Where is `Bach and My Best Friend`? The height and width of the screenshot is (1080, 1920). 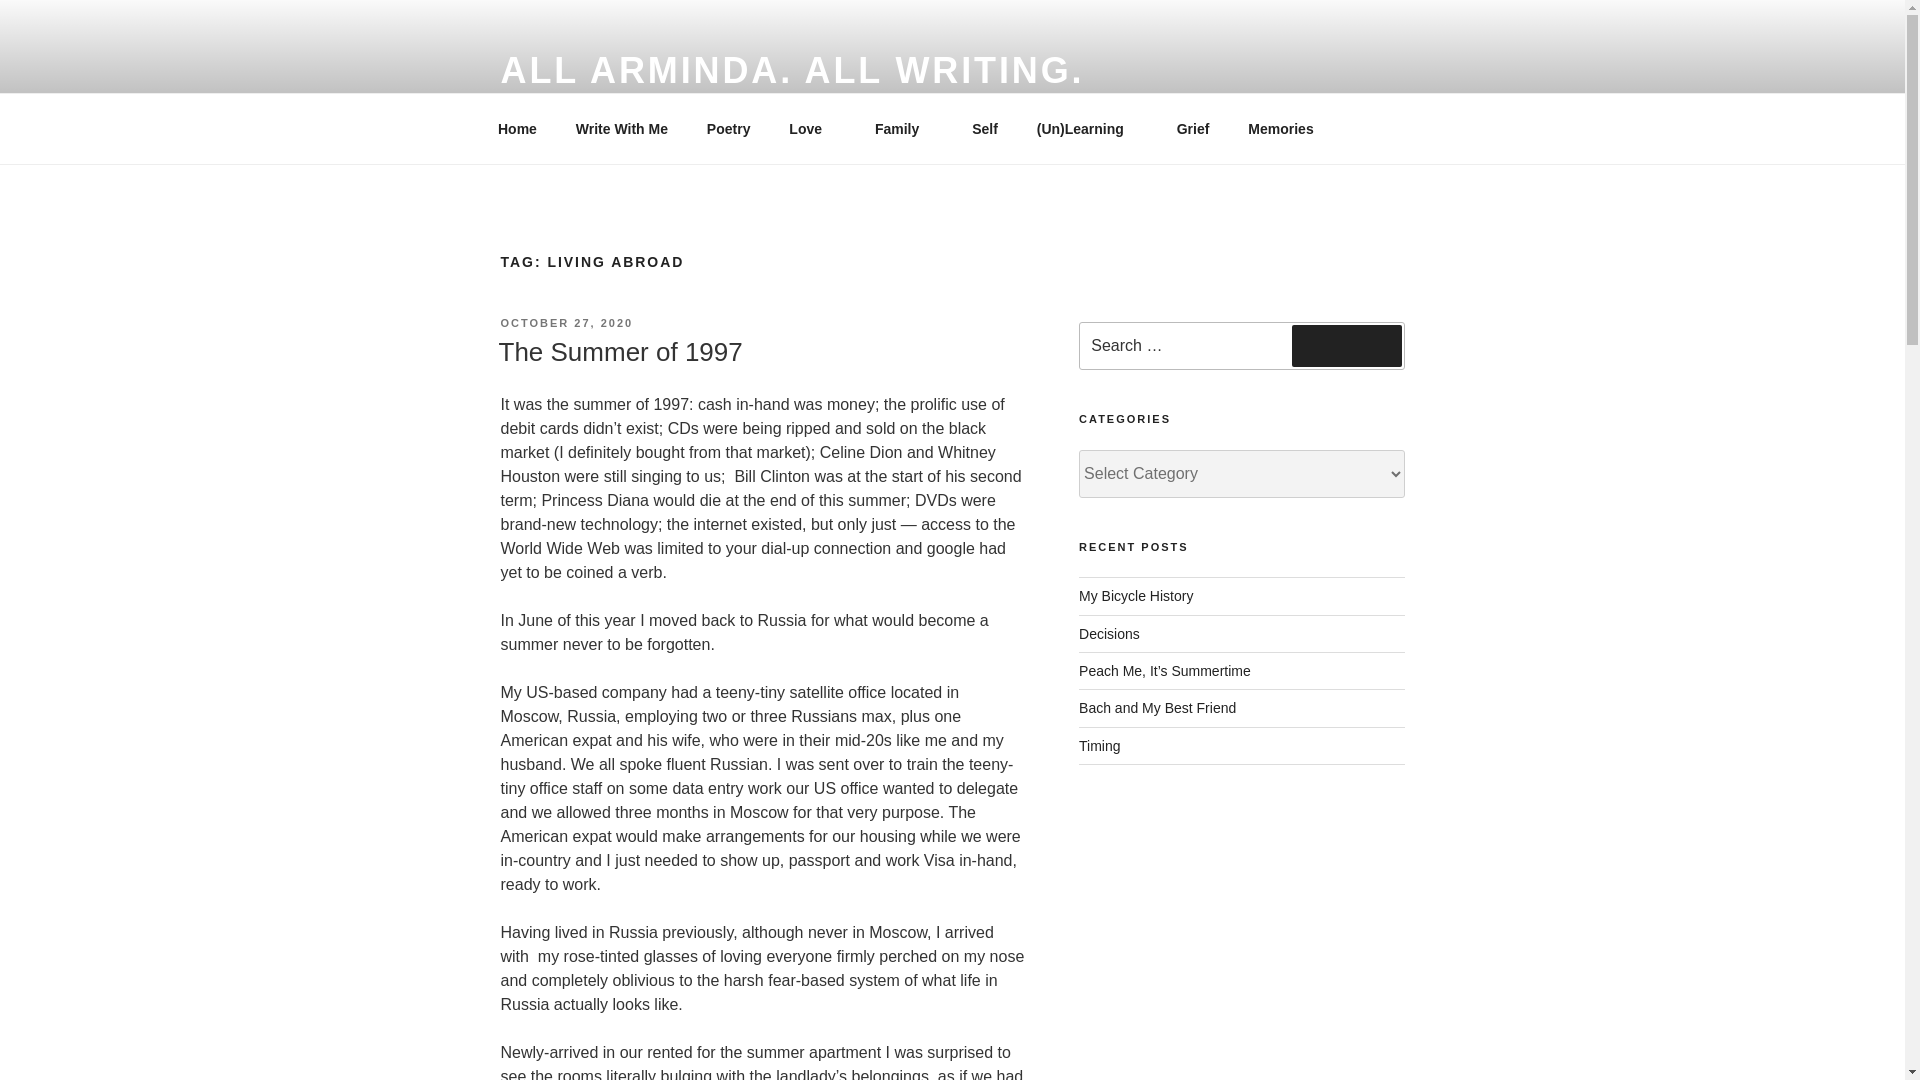
Bach and My Best Friend is located at coordinates (1158, 708).